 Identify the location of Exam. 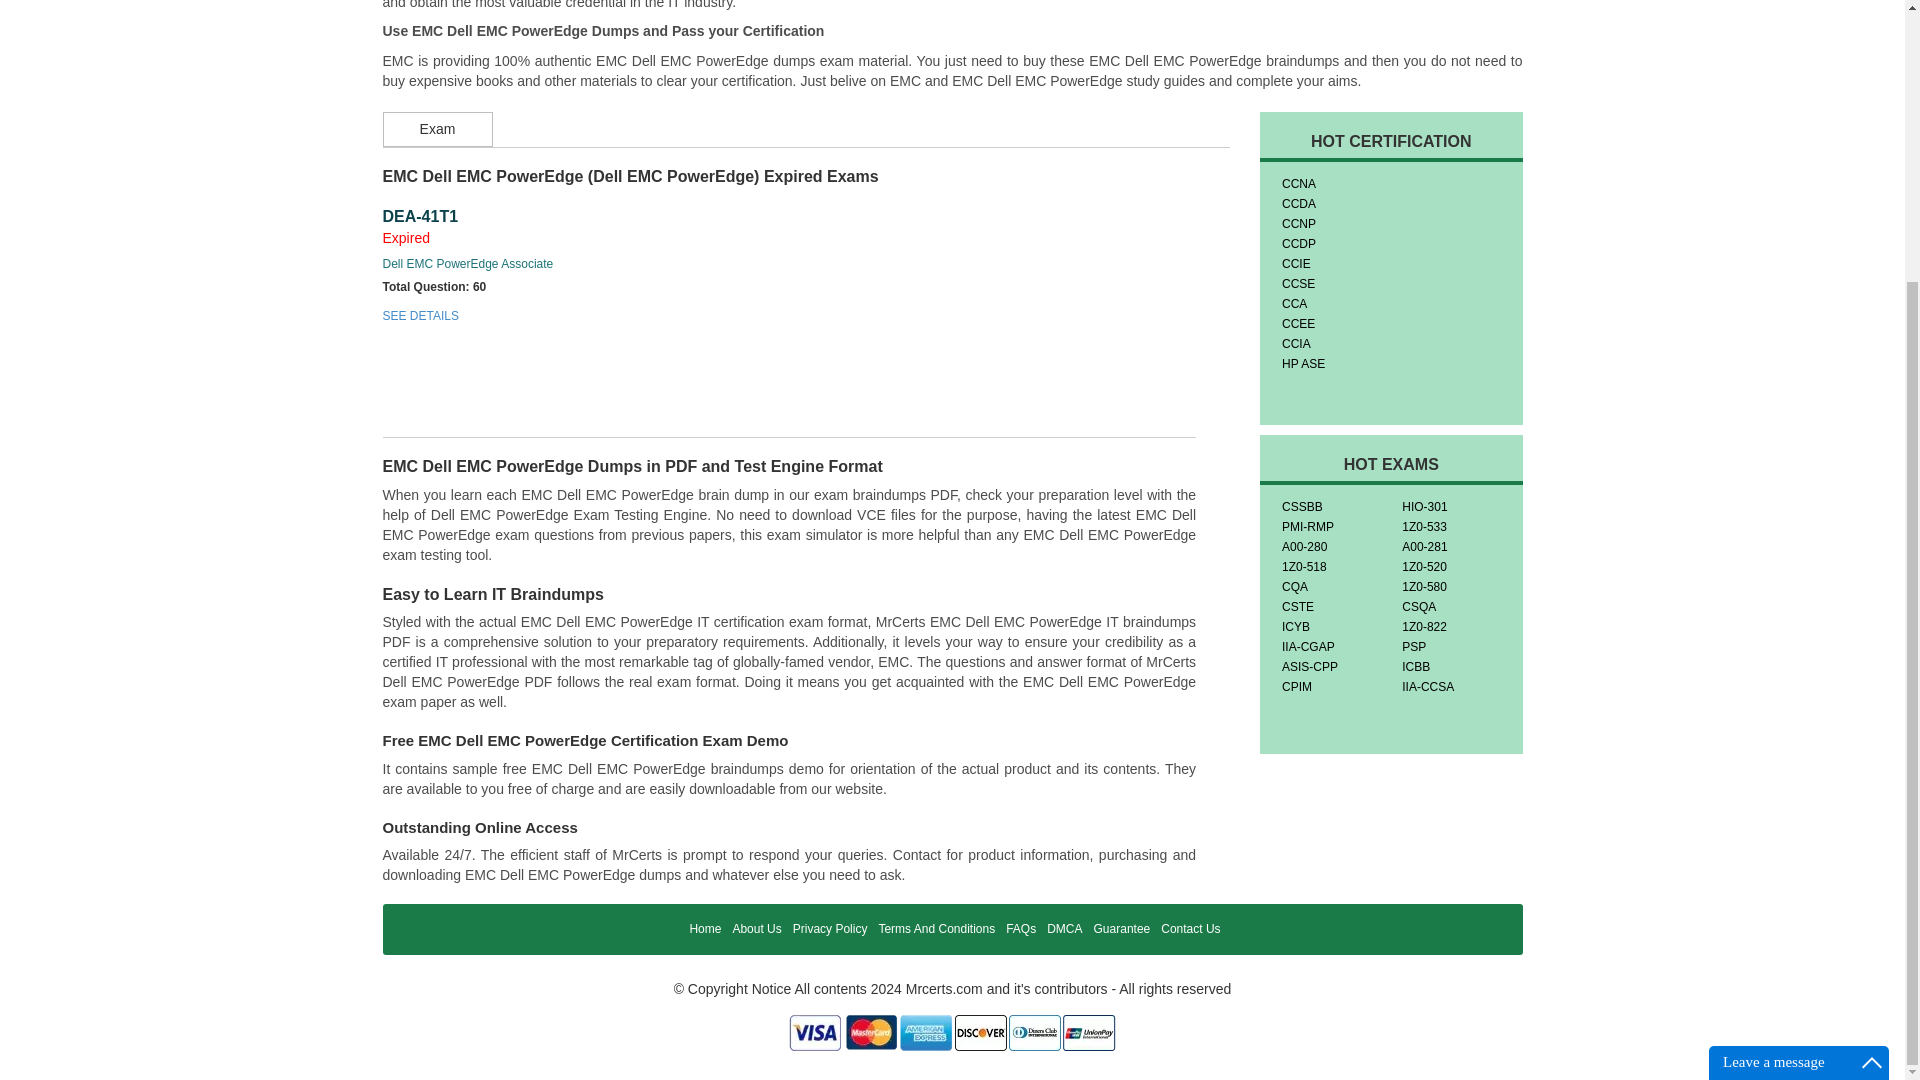
(436, 129).